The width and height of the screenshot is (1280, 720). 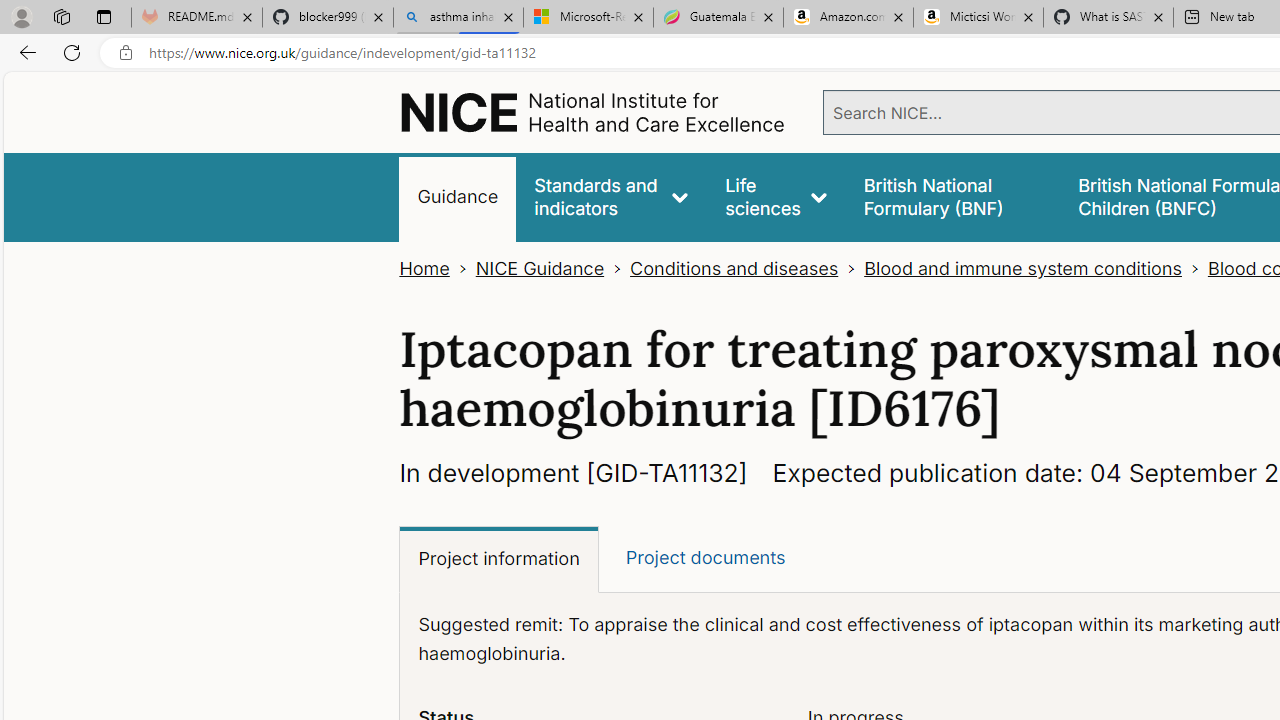 I want to click on asthma inhaler - Search, so click(x=458, y=18).